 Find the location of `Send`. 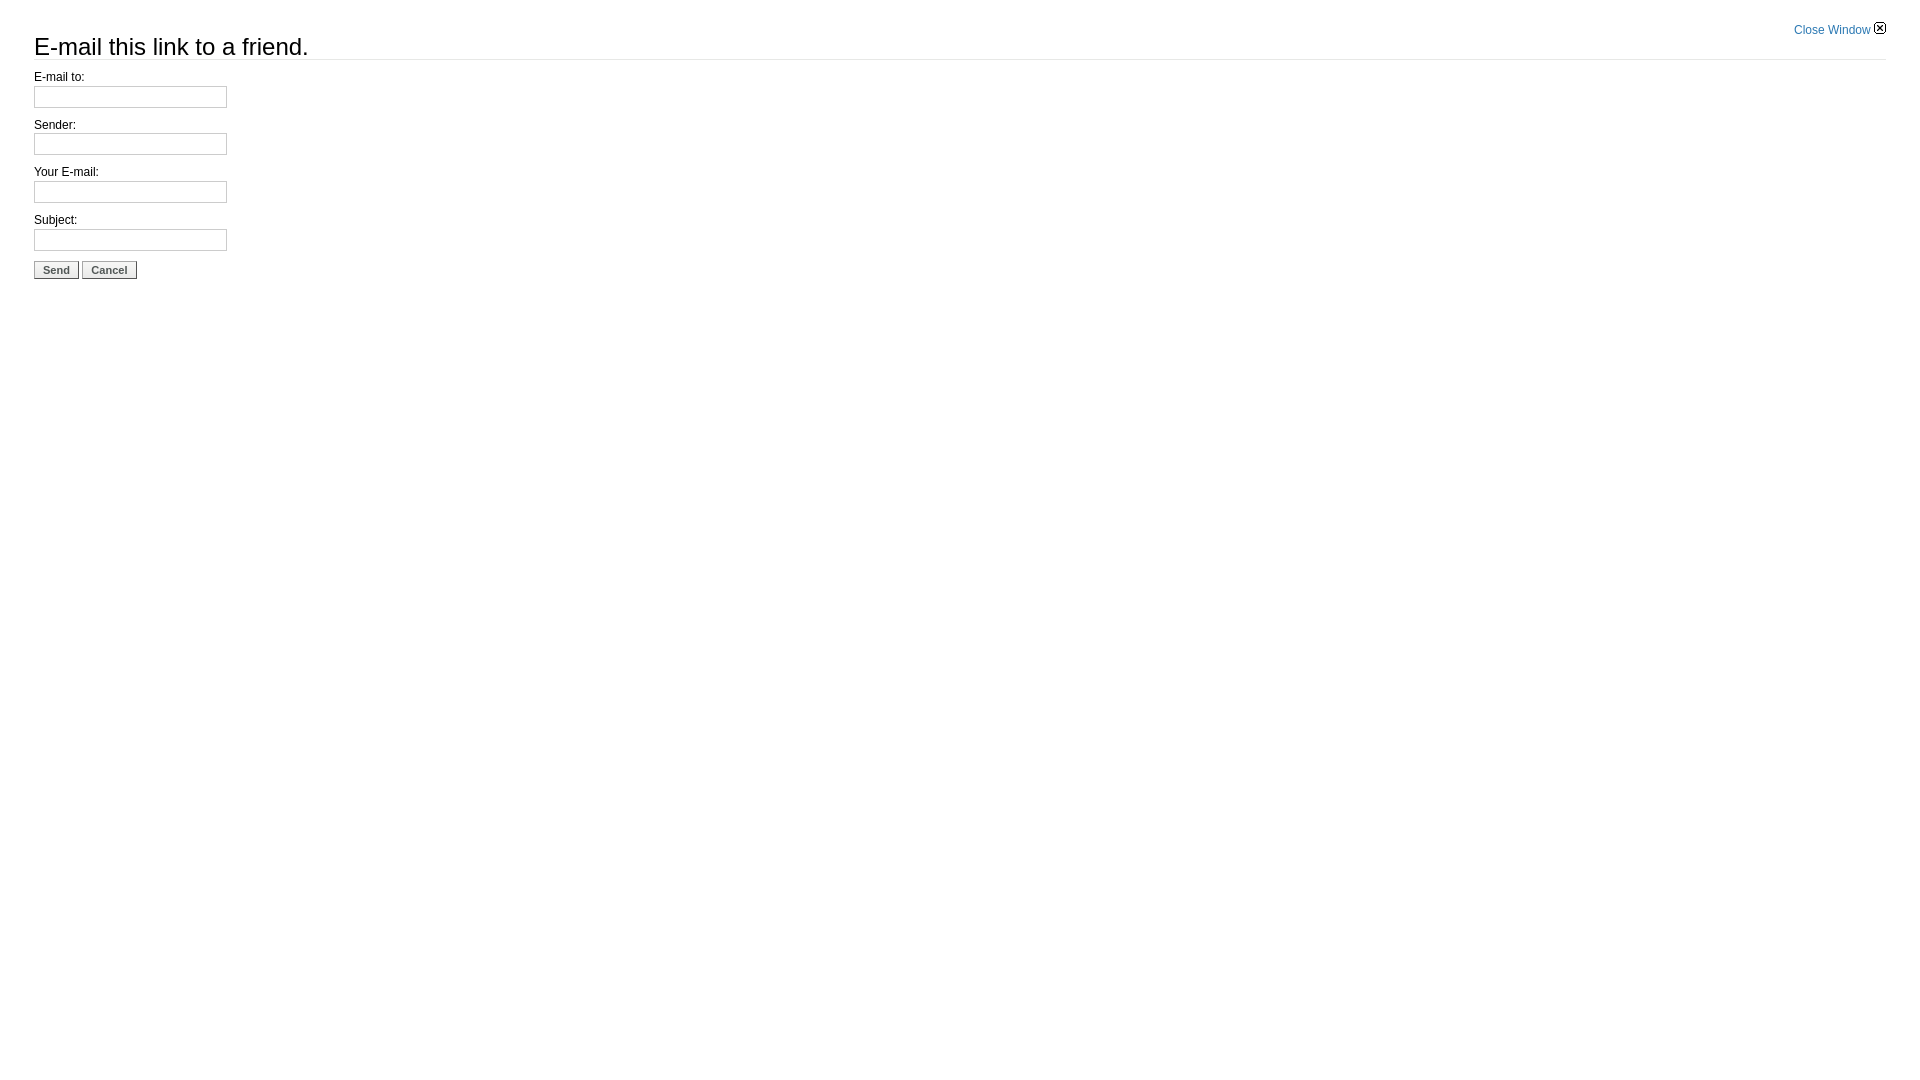

Send is located at coordinates (56, 270).